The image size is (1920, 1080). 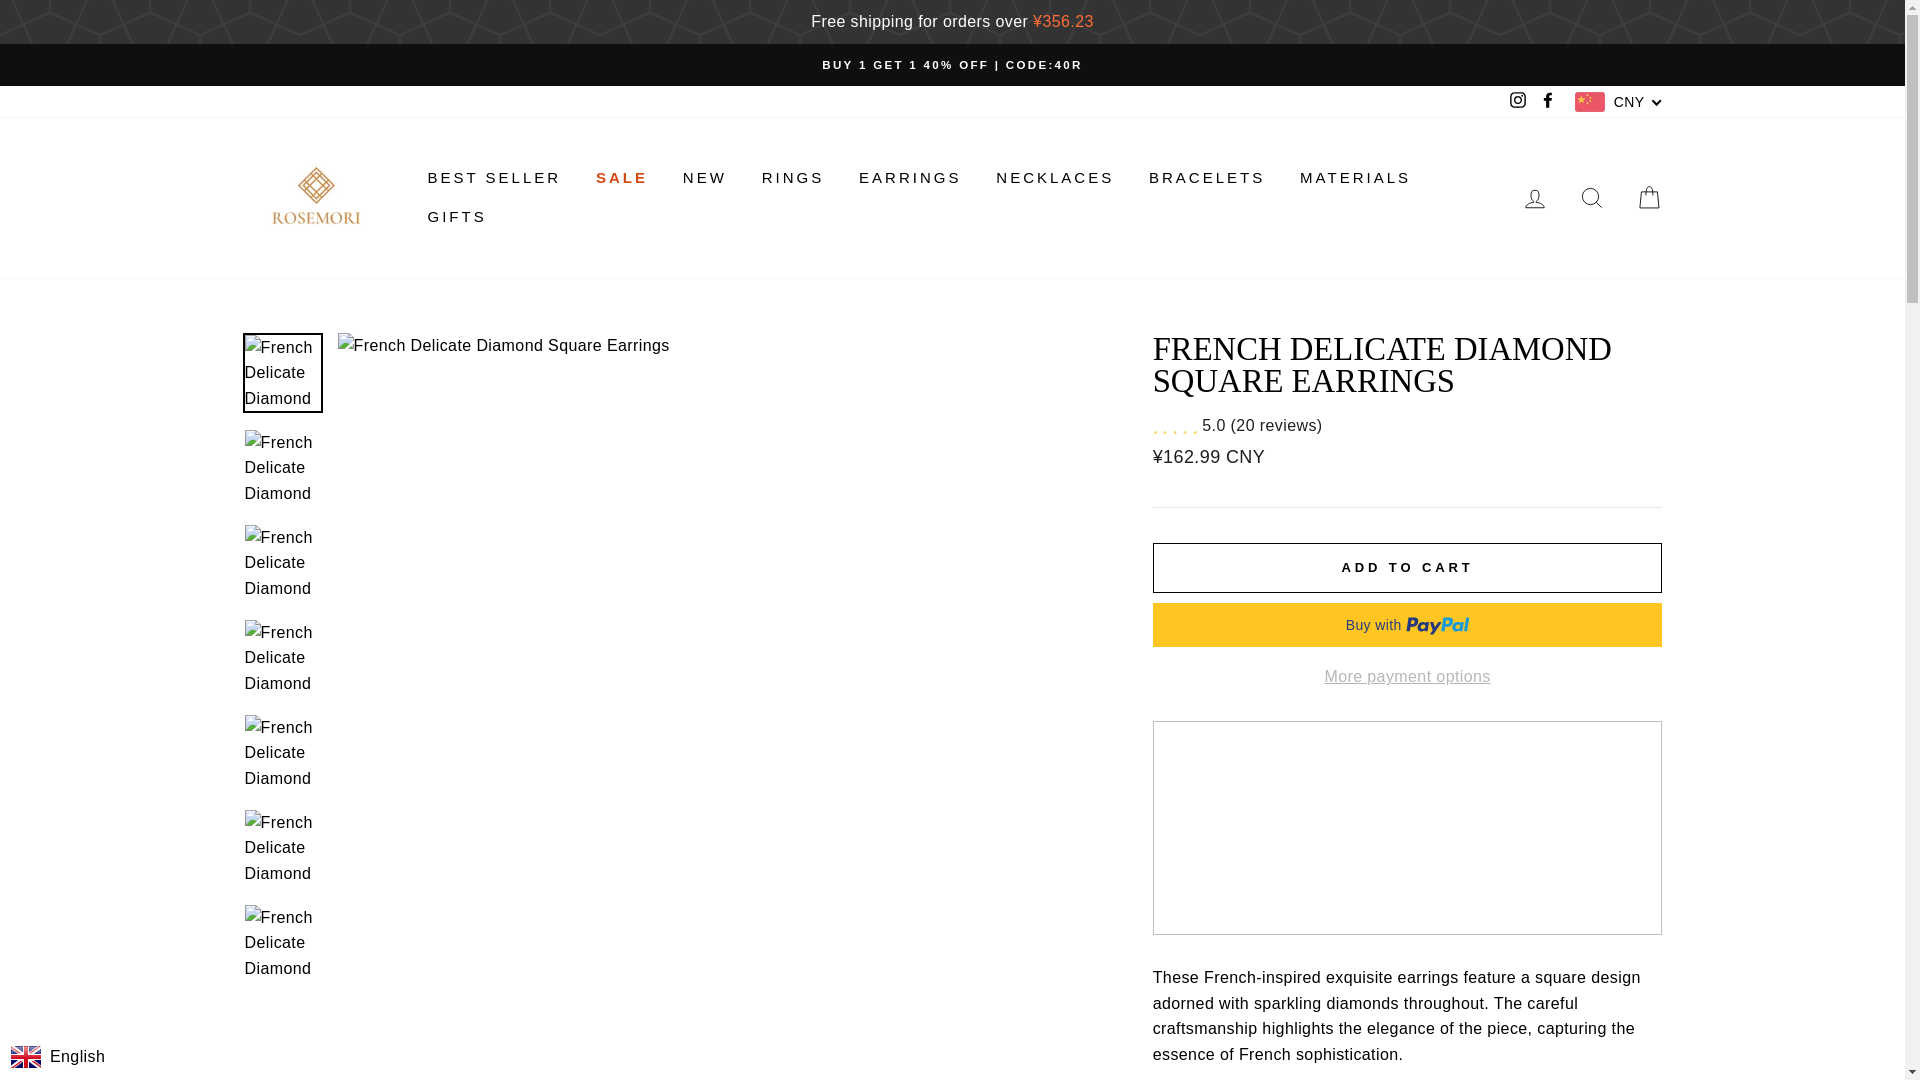 I want to click on RINGS, so click(x=793, y=176).